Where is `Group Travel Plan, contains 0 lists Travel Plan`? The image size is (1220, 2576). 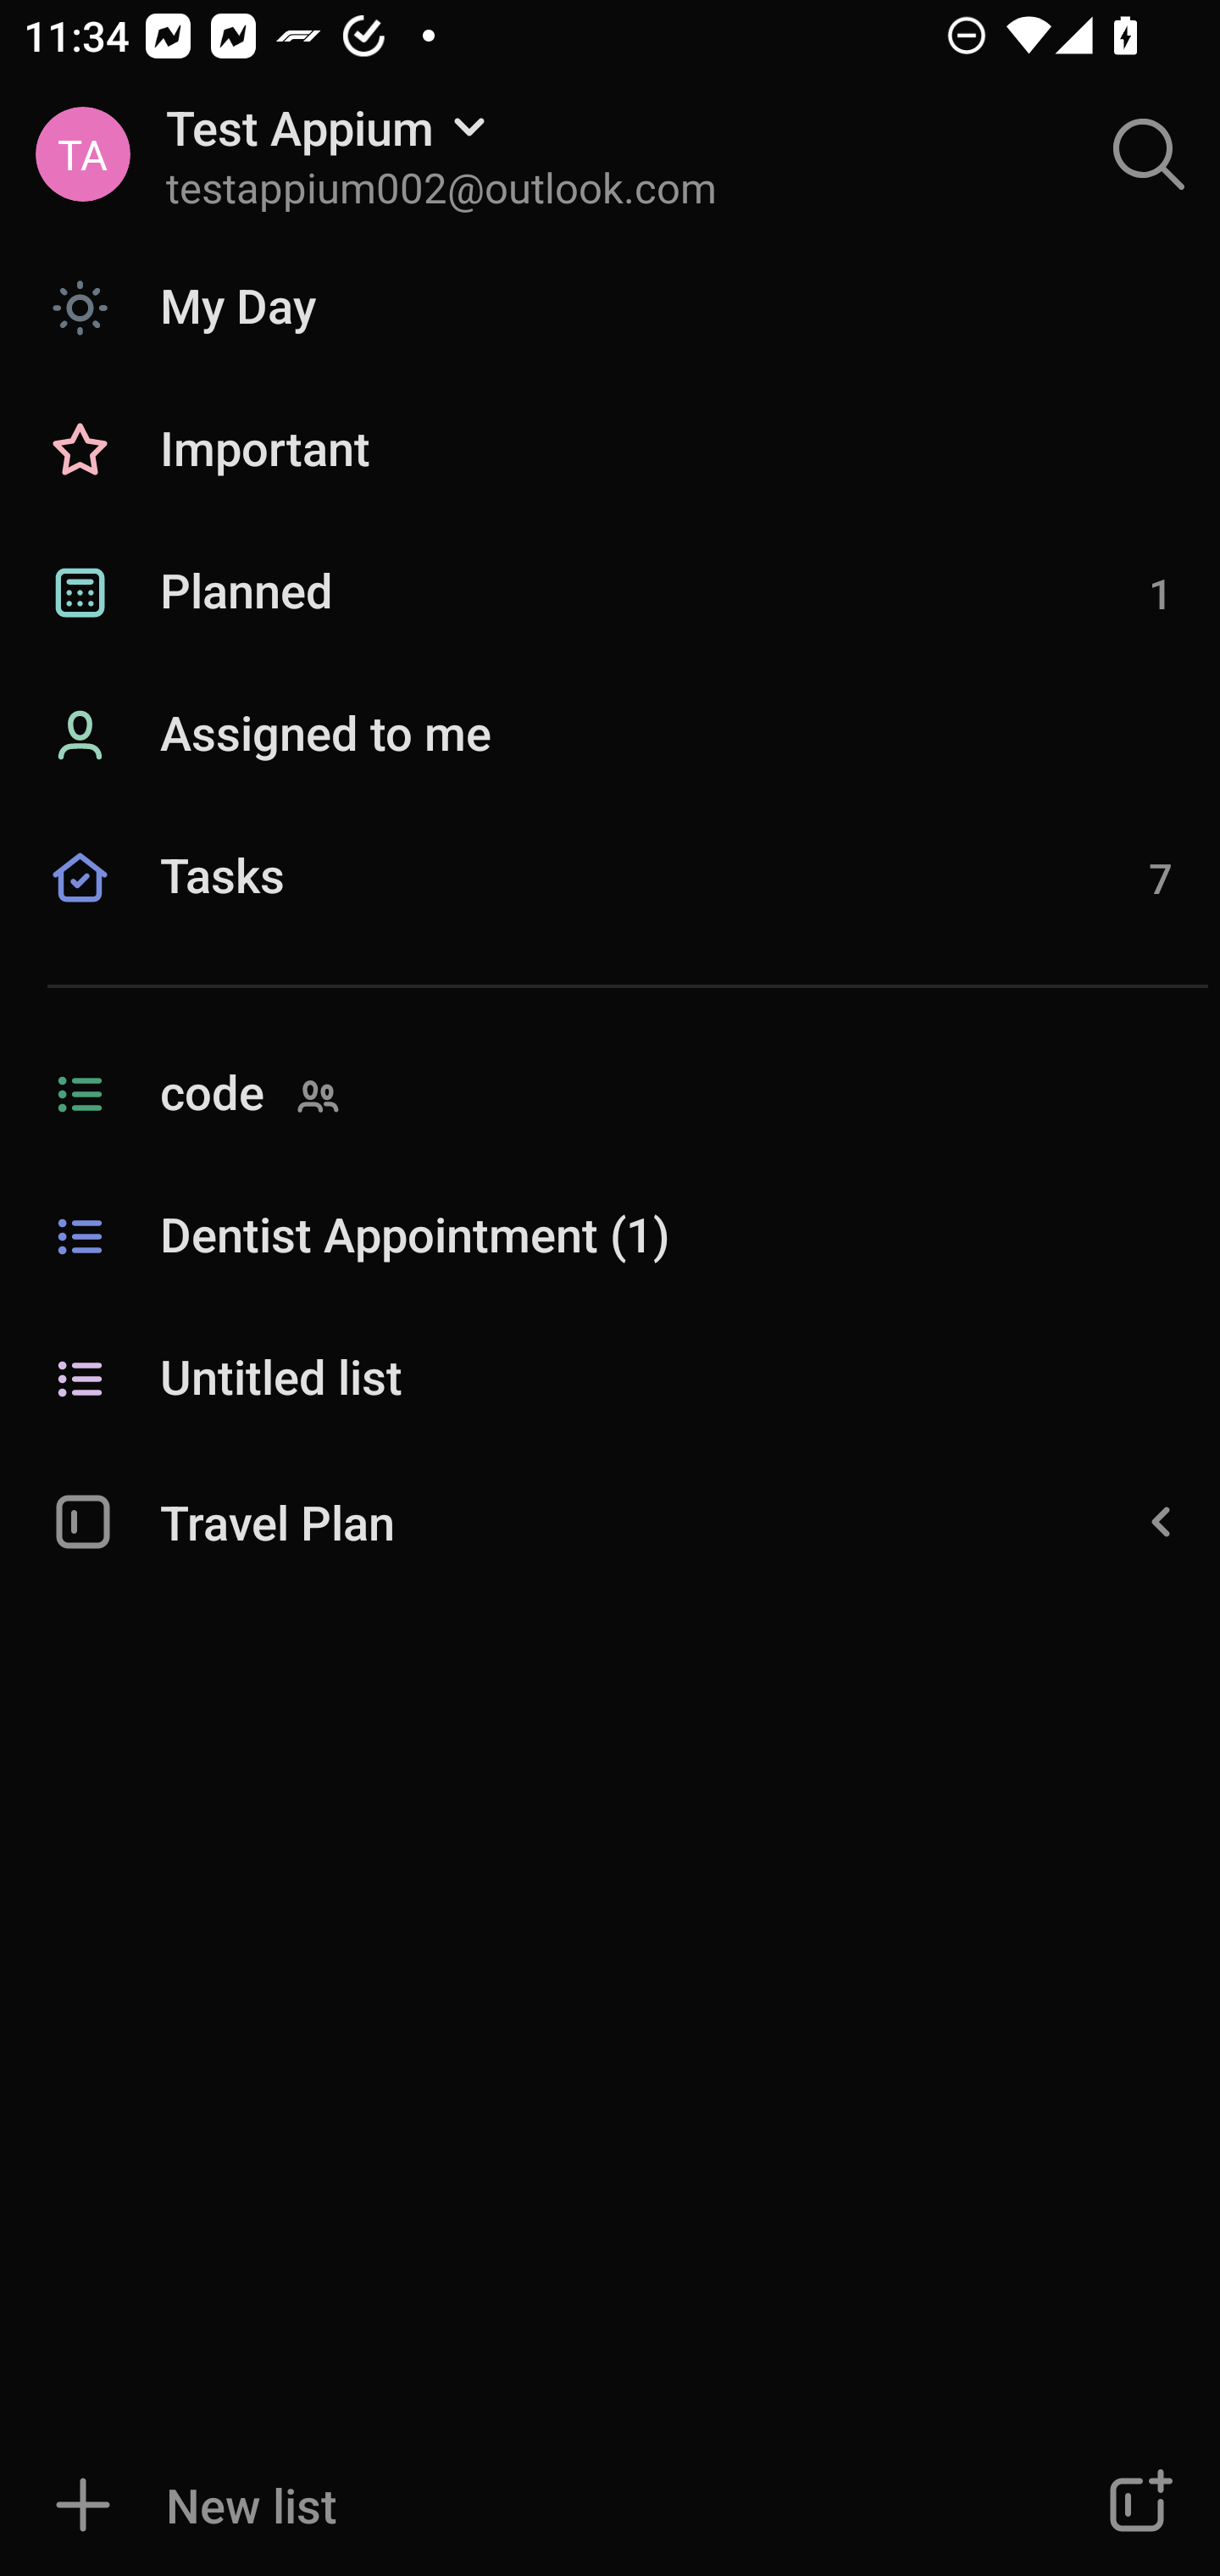
Group Travel Plan, contains 0 lists Travel Plan is located at coordinates (610, 1520).